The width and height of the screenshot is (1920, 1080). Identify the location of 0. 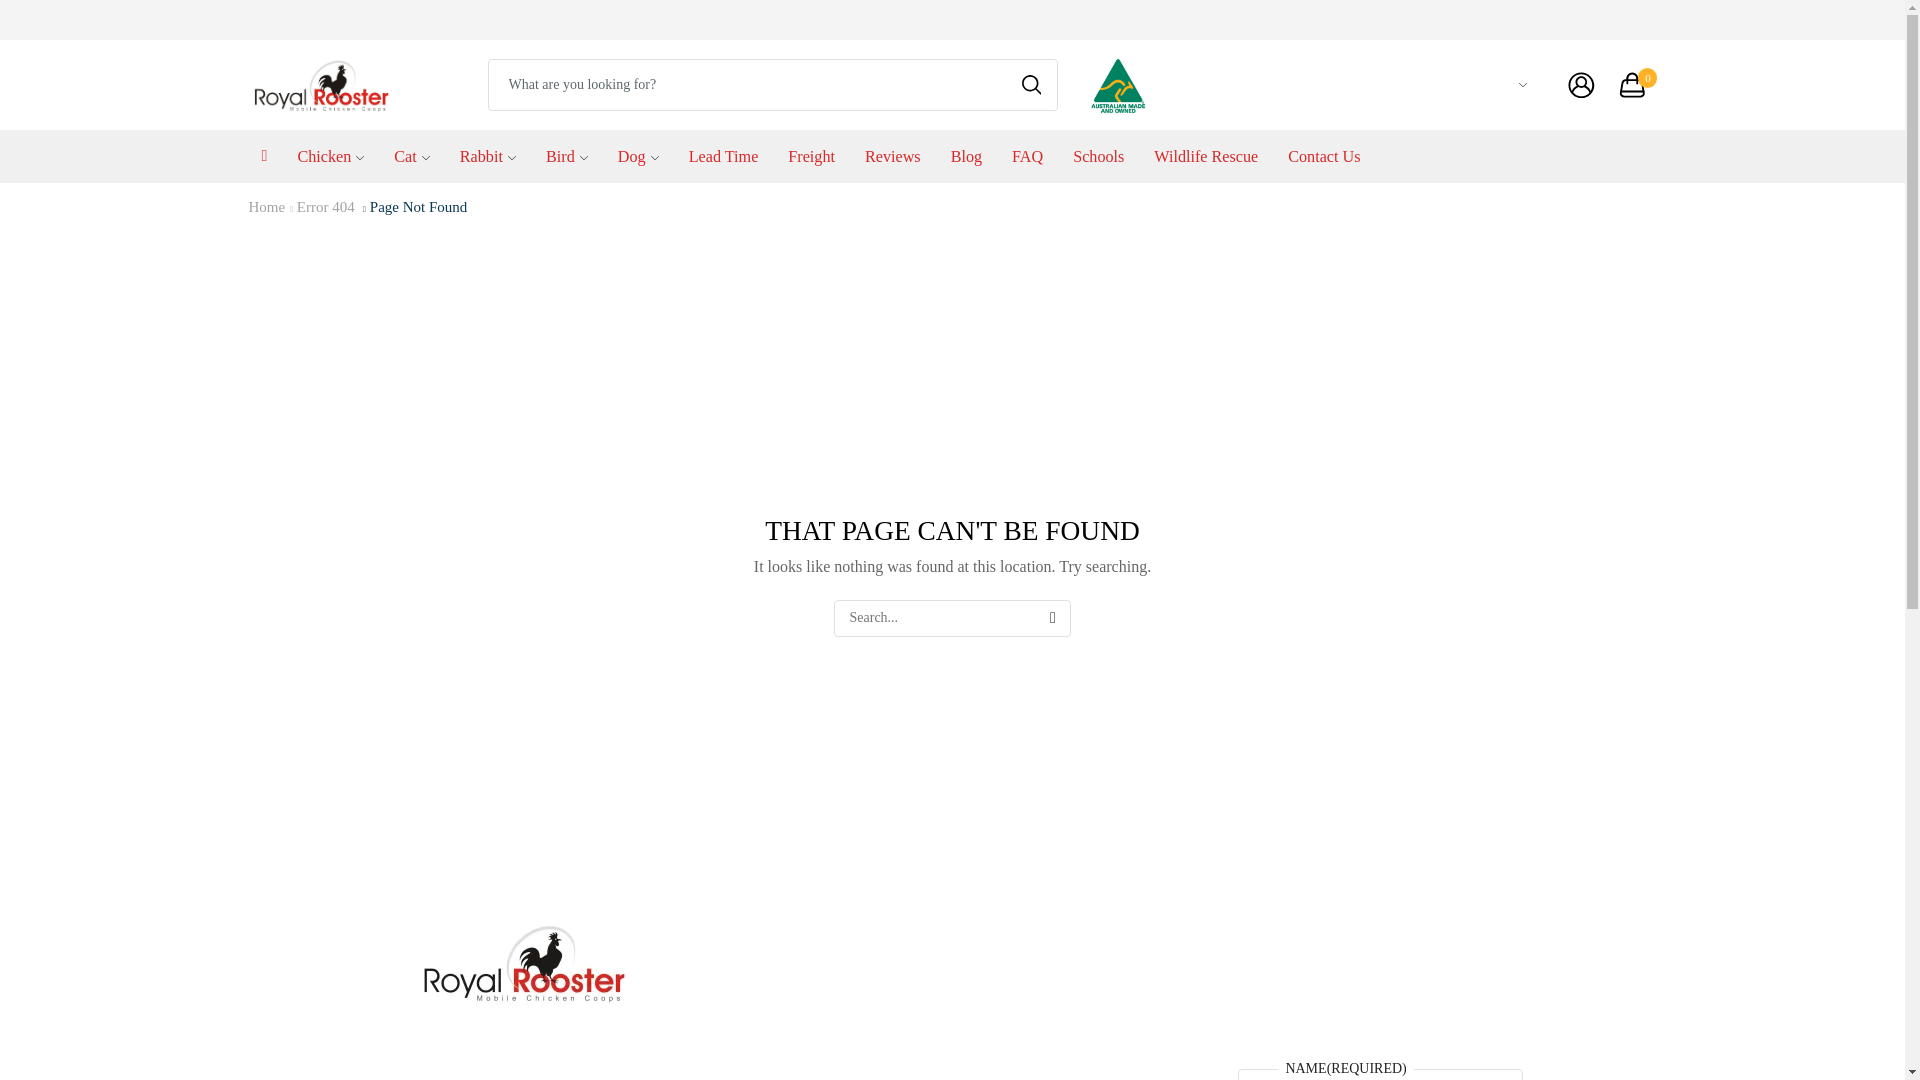
(1638, 84).